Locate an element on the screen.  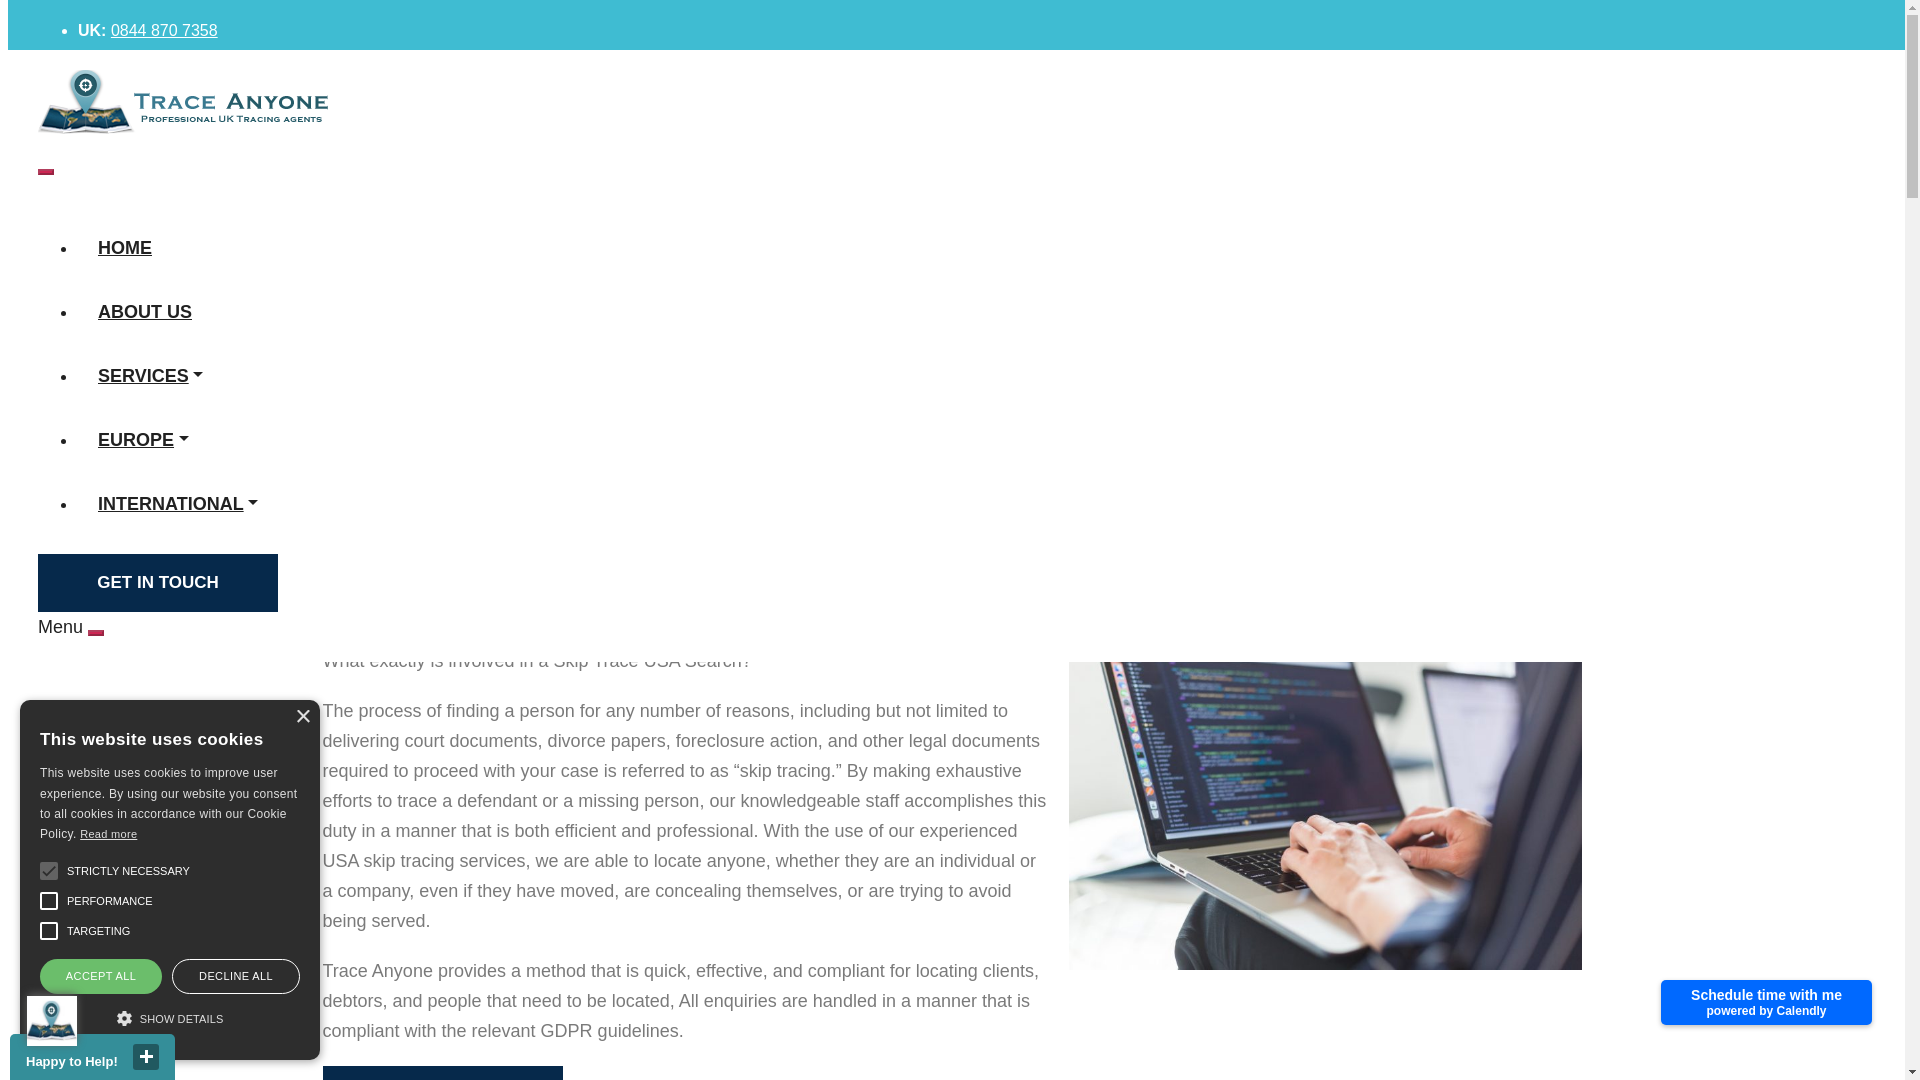
SERVICES is located at coordinates (150, 376).